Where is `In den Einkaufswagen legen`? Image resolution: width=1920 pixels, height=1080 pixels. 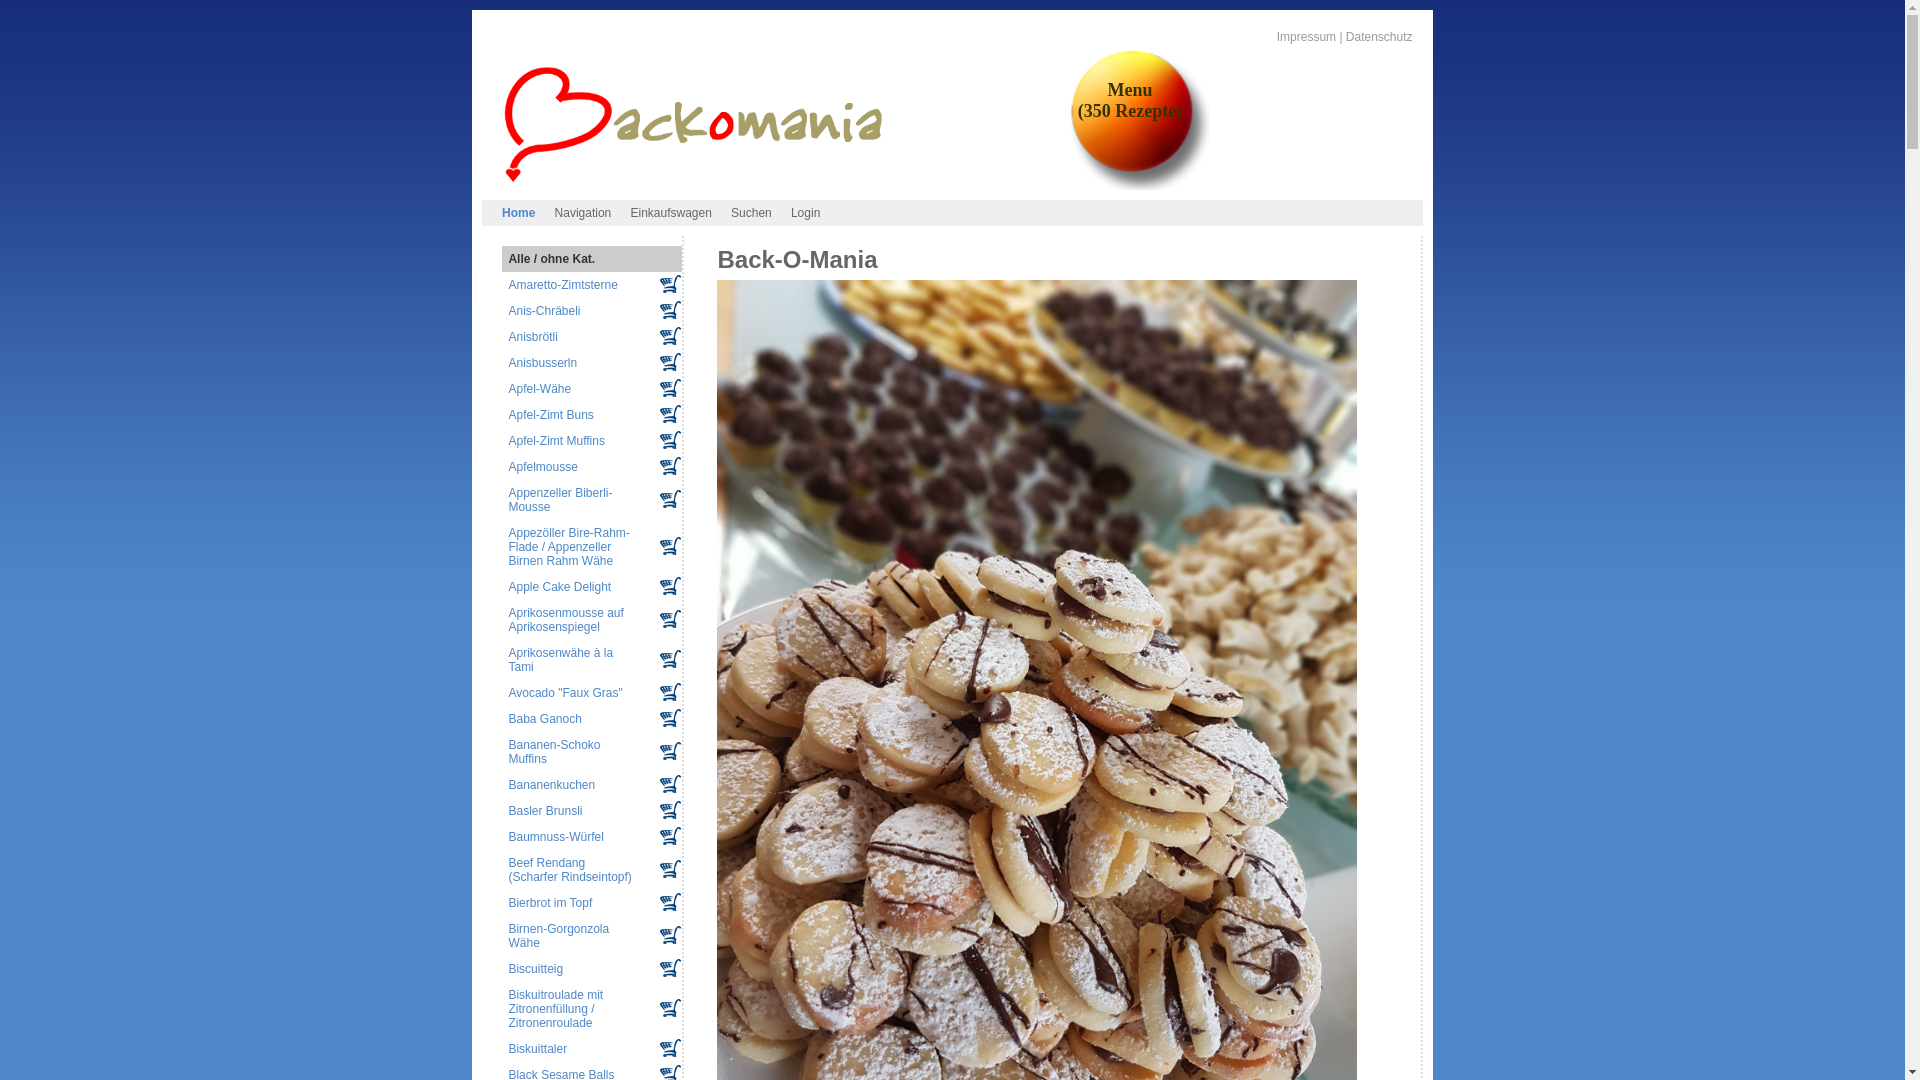 In den Einkaufswagen legen is located at coordinates (670, 440).